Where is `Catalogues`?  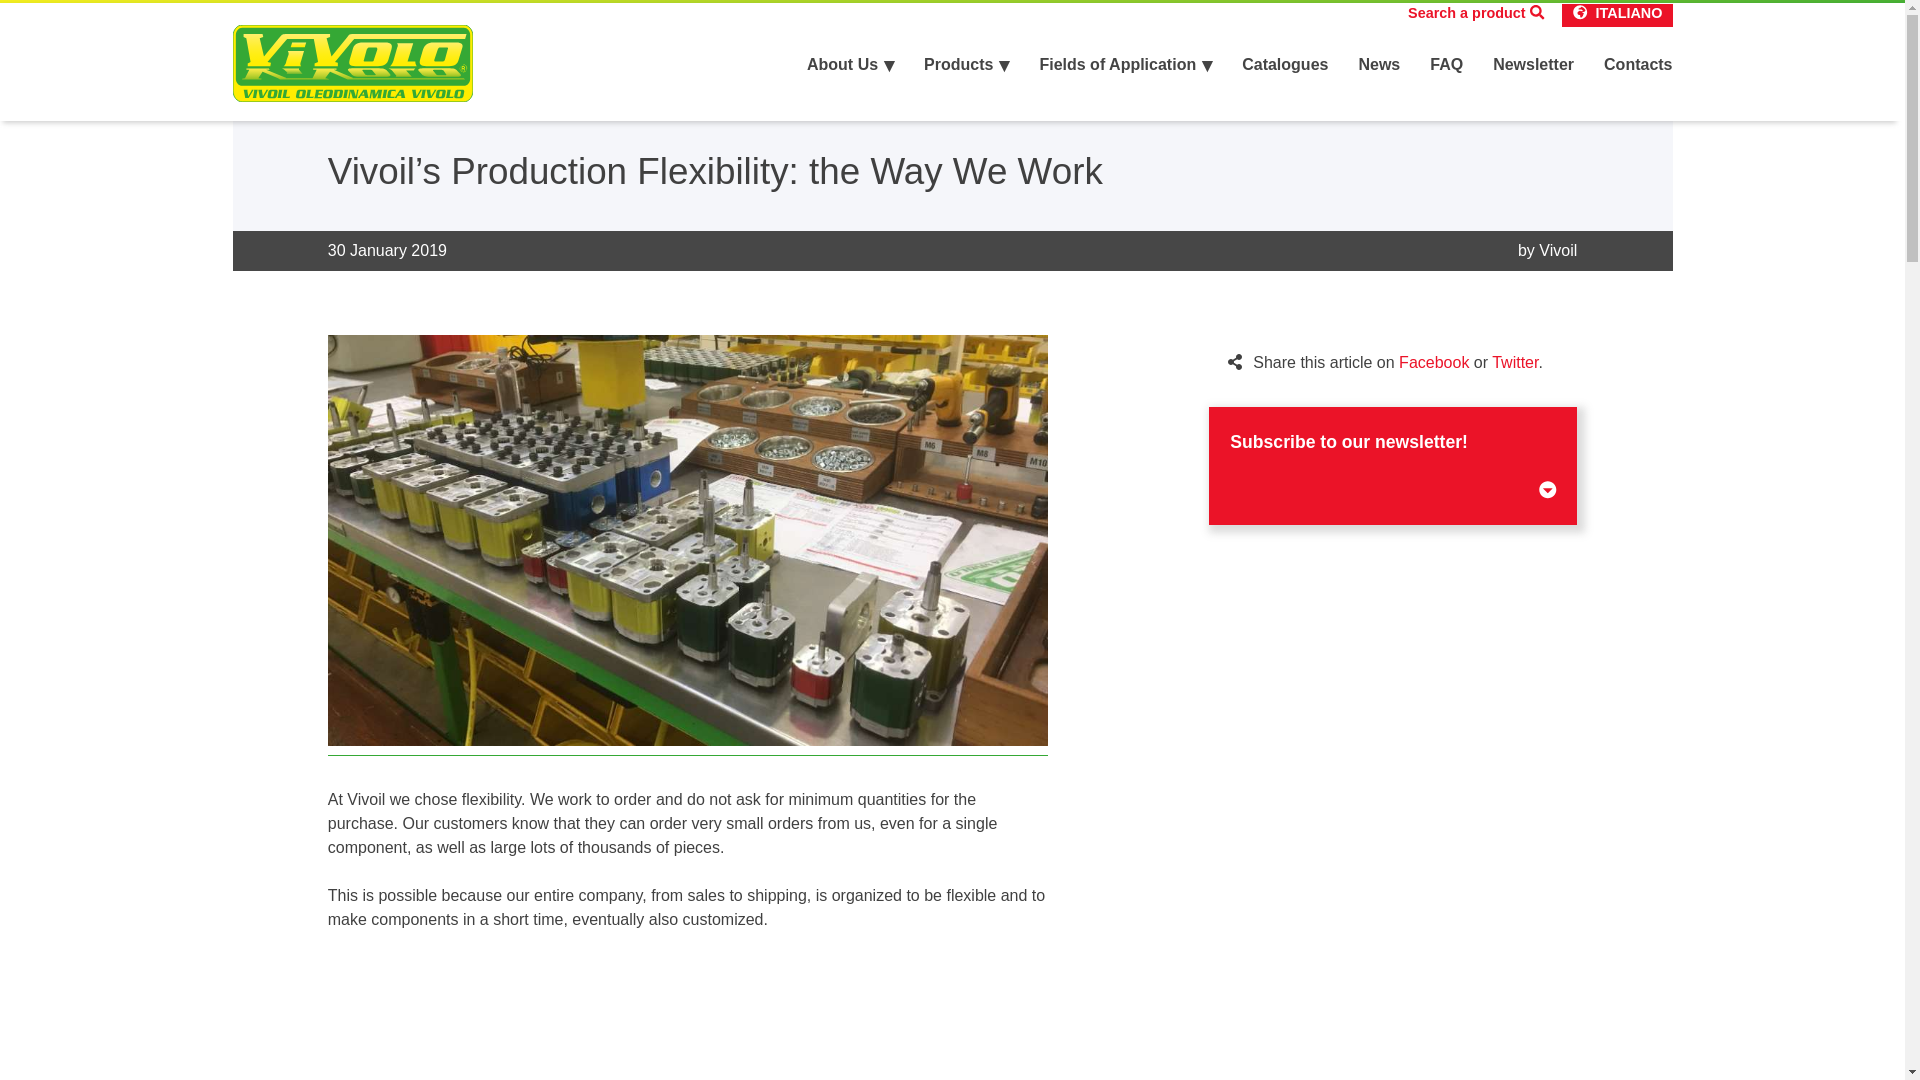
Catalogues is located at coordinates (1284, 65).